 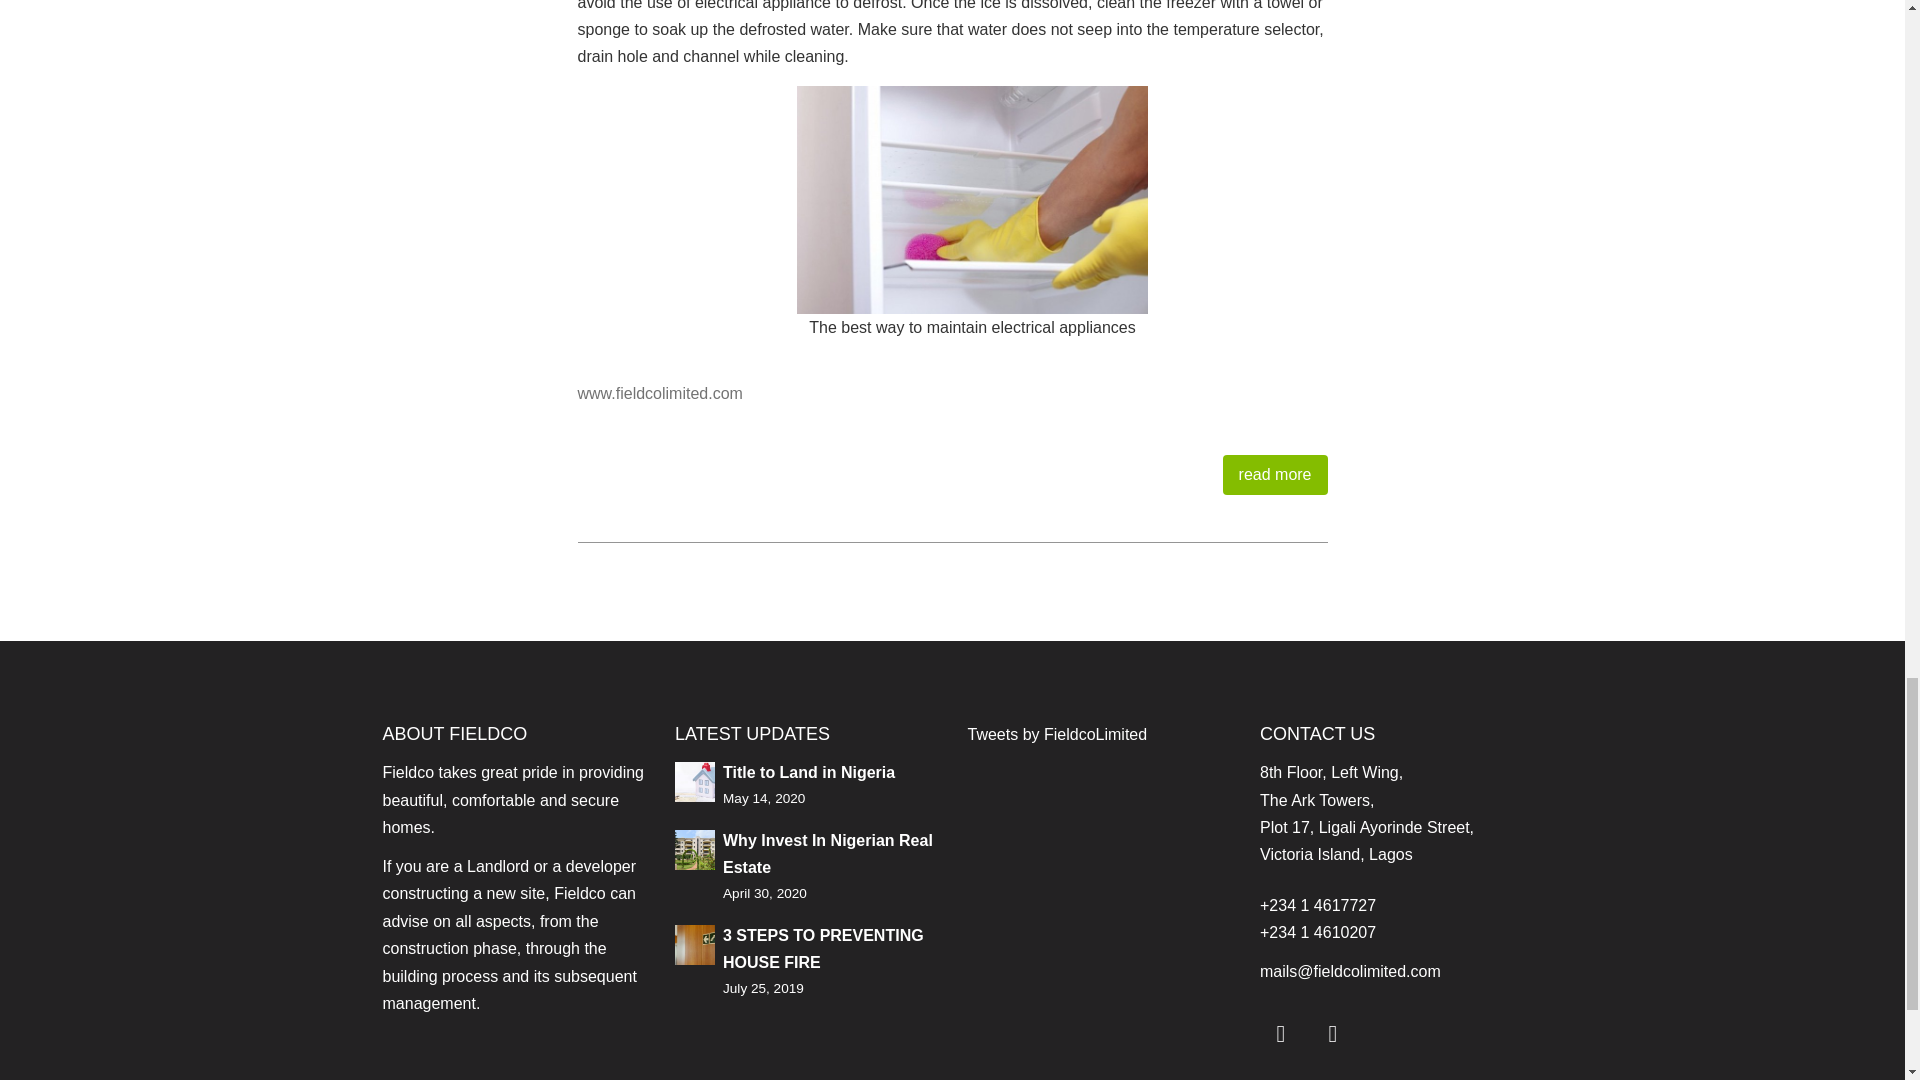 What do you see at coordinates (828, 853) in the screenshot?
I see `Why Invest In Nigerian Real Estate` at bounding box center [828, 853].